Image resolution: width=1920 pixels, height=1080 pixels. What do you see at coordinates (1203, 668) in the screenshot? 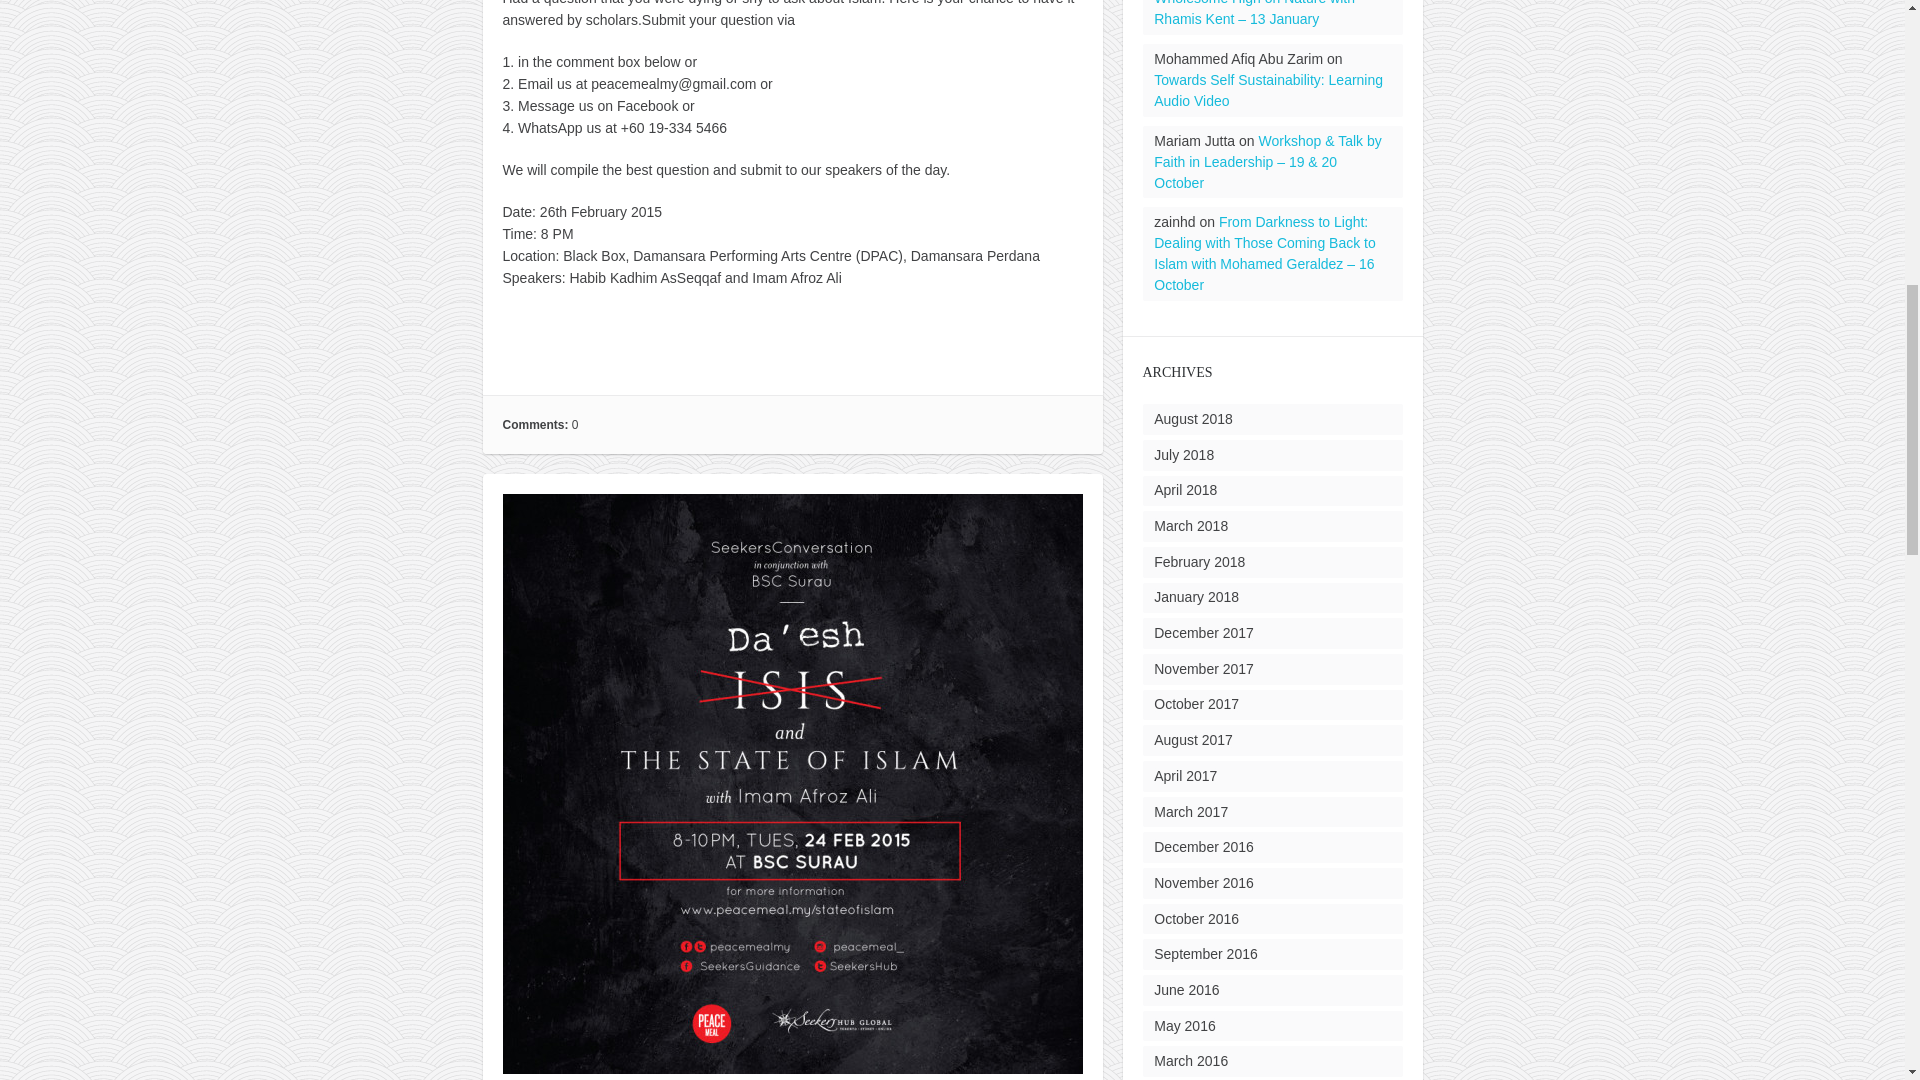
I see `November 2017` at bounding box center [1203, 668].